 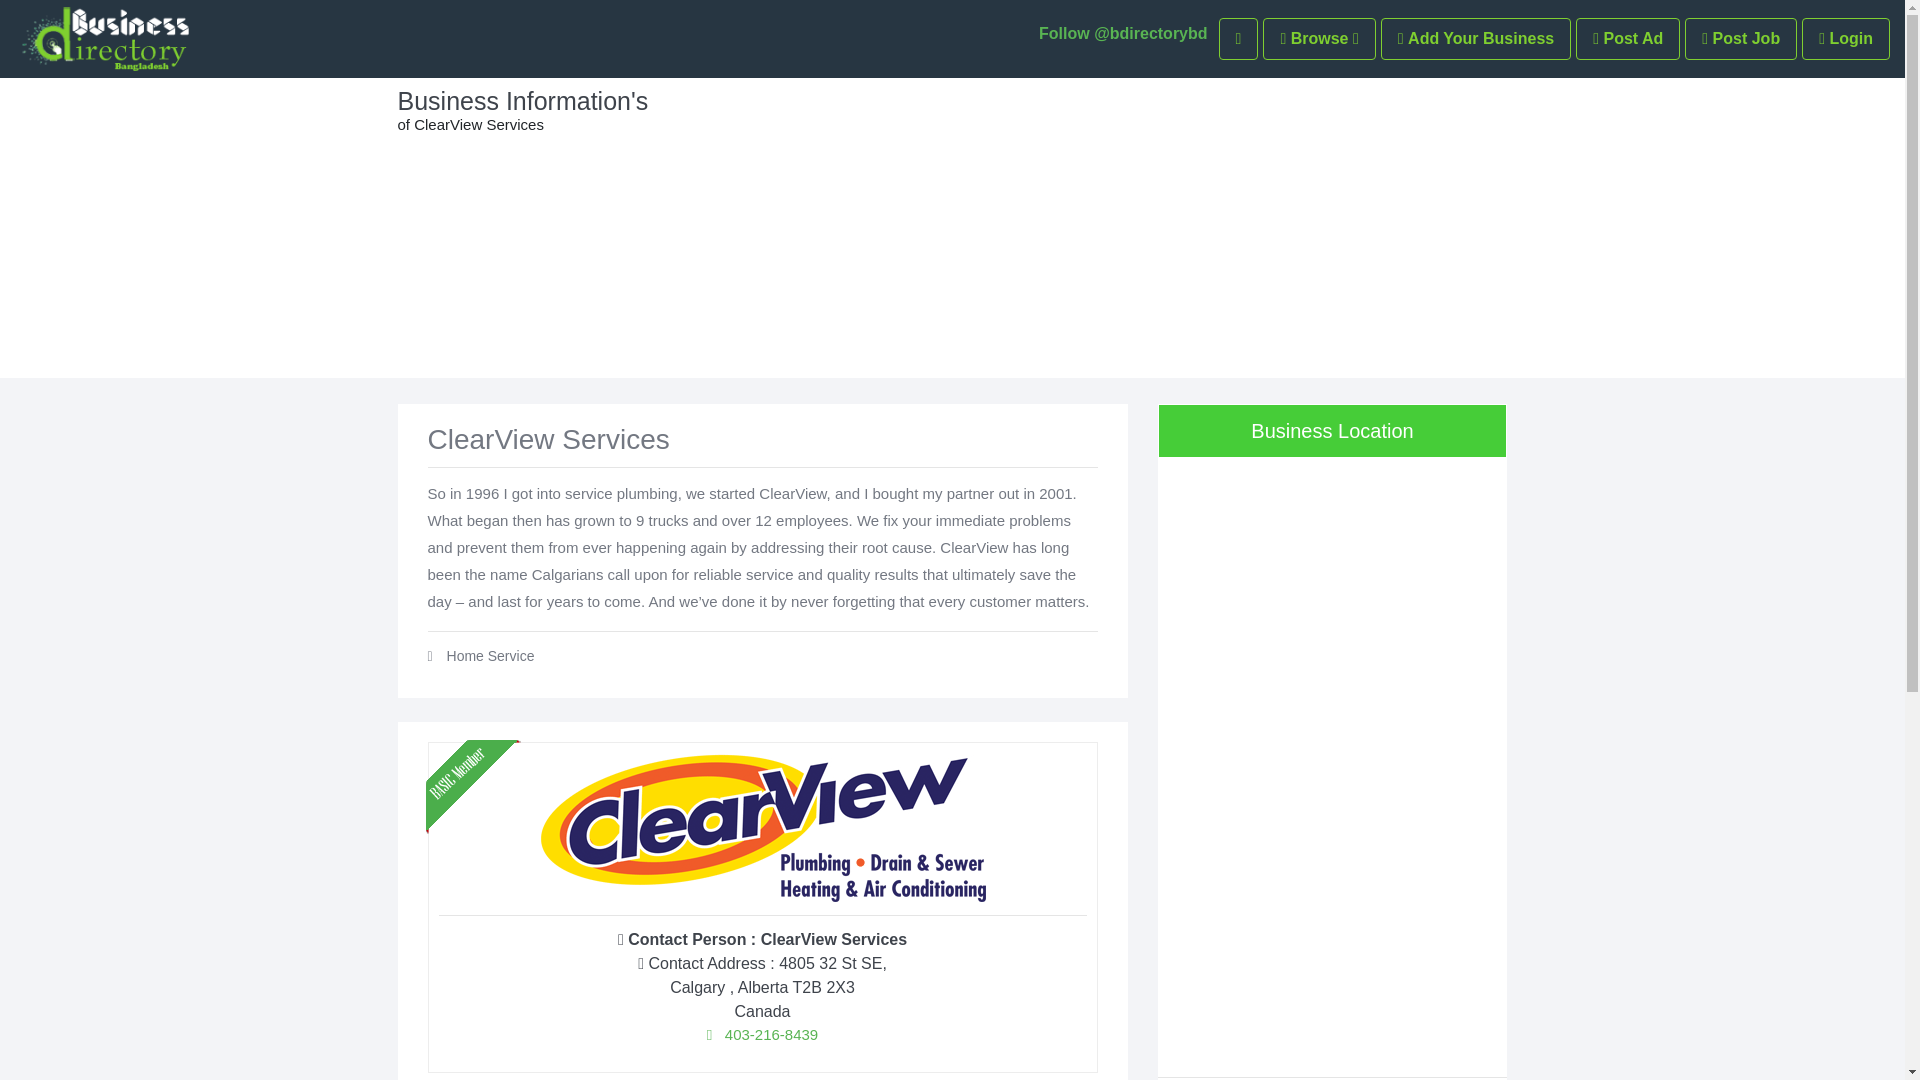 I want to click on Follow Us on Twitter, so click(x=1122, y=34).